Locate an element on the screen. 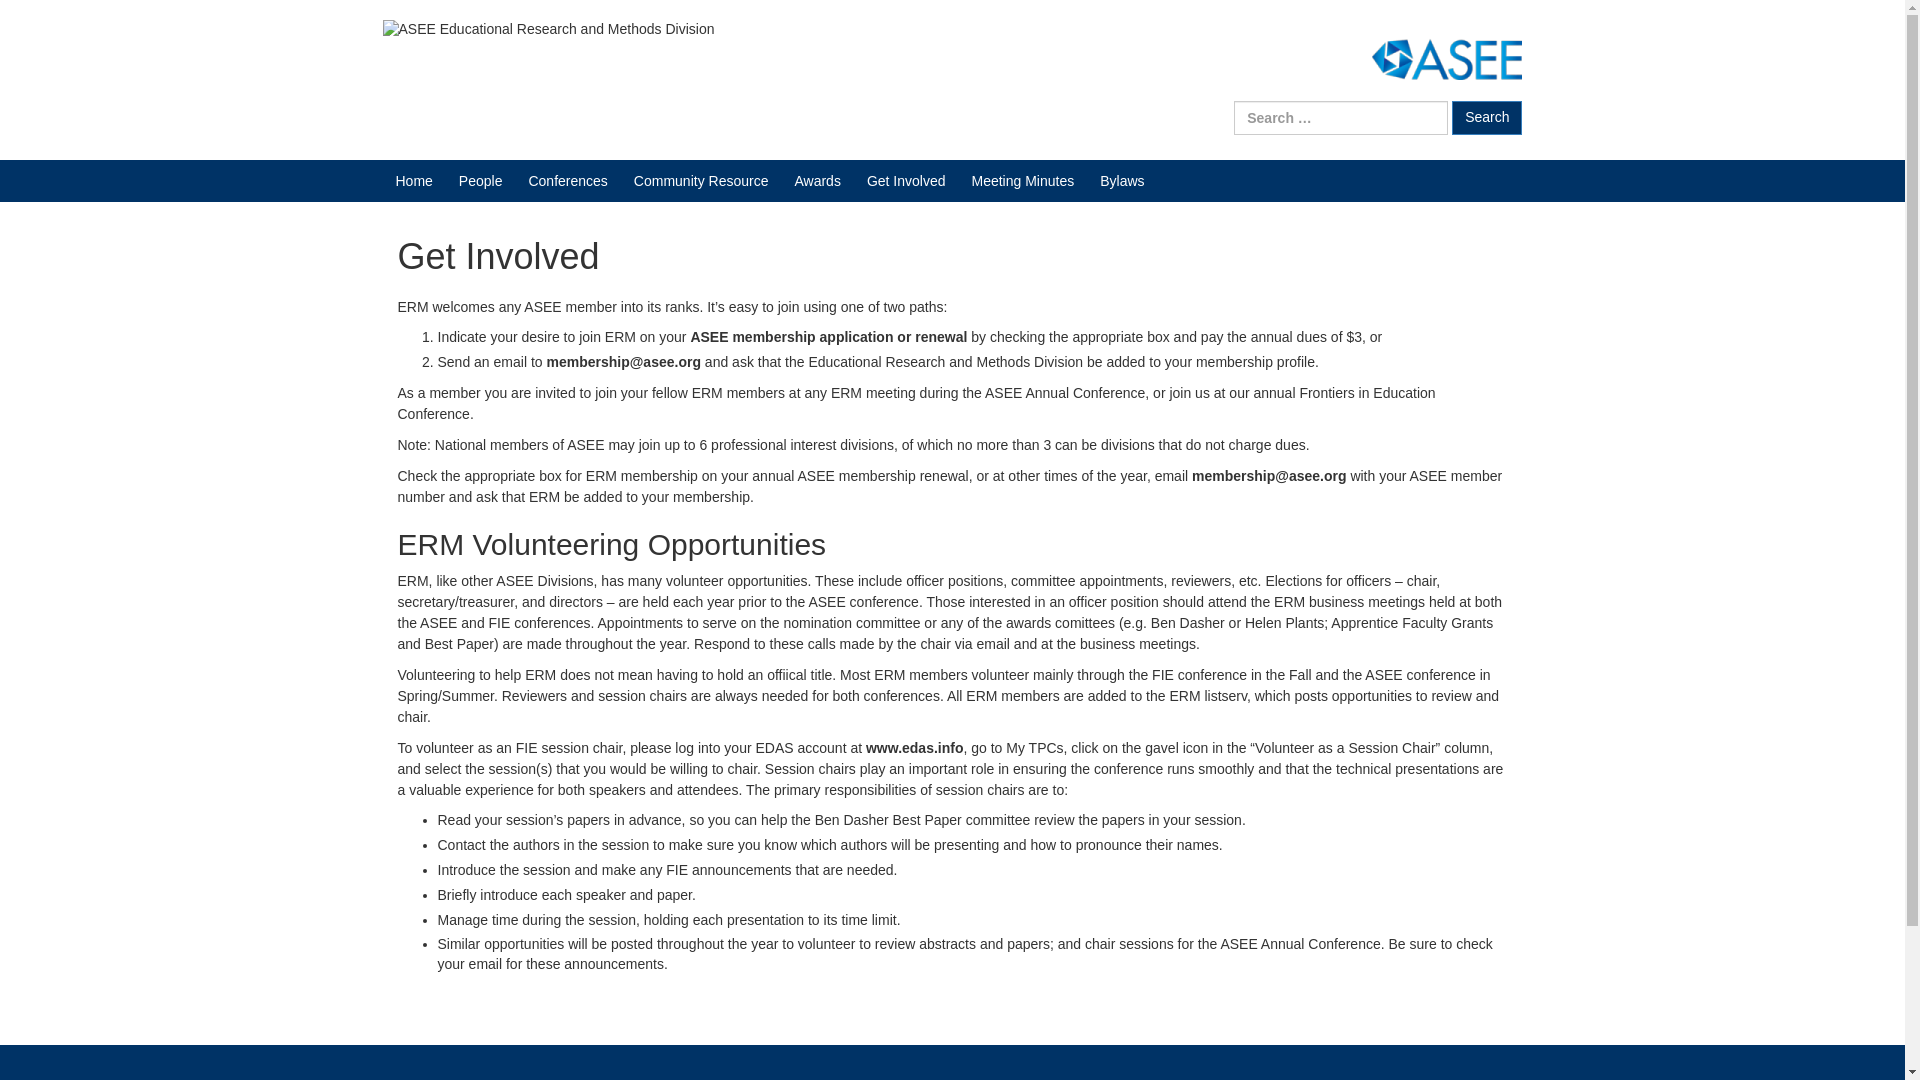 The height and width of the screenshot is (1080, 1920). Meeting Minutes is located at coordinates (1023, 180).